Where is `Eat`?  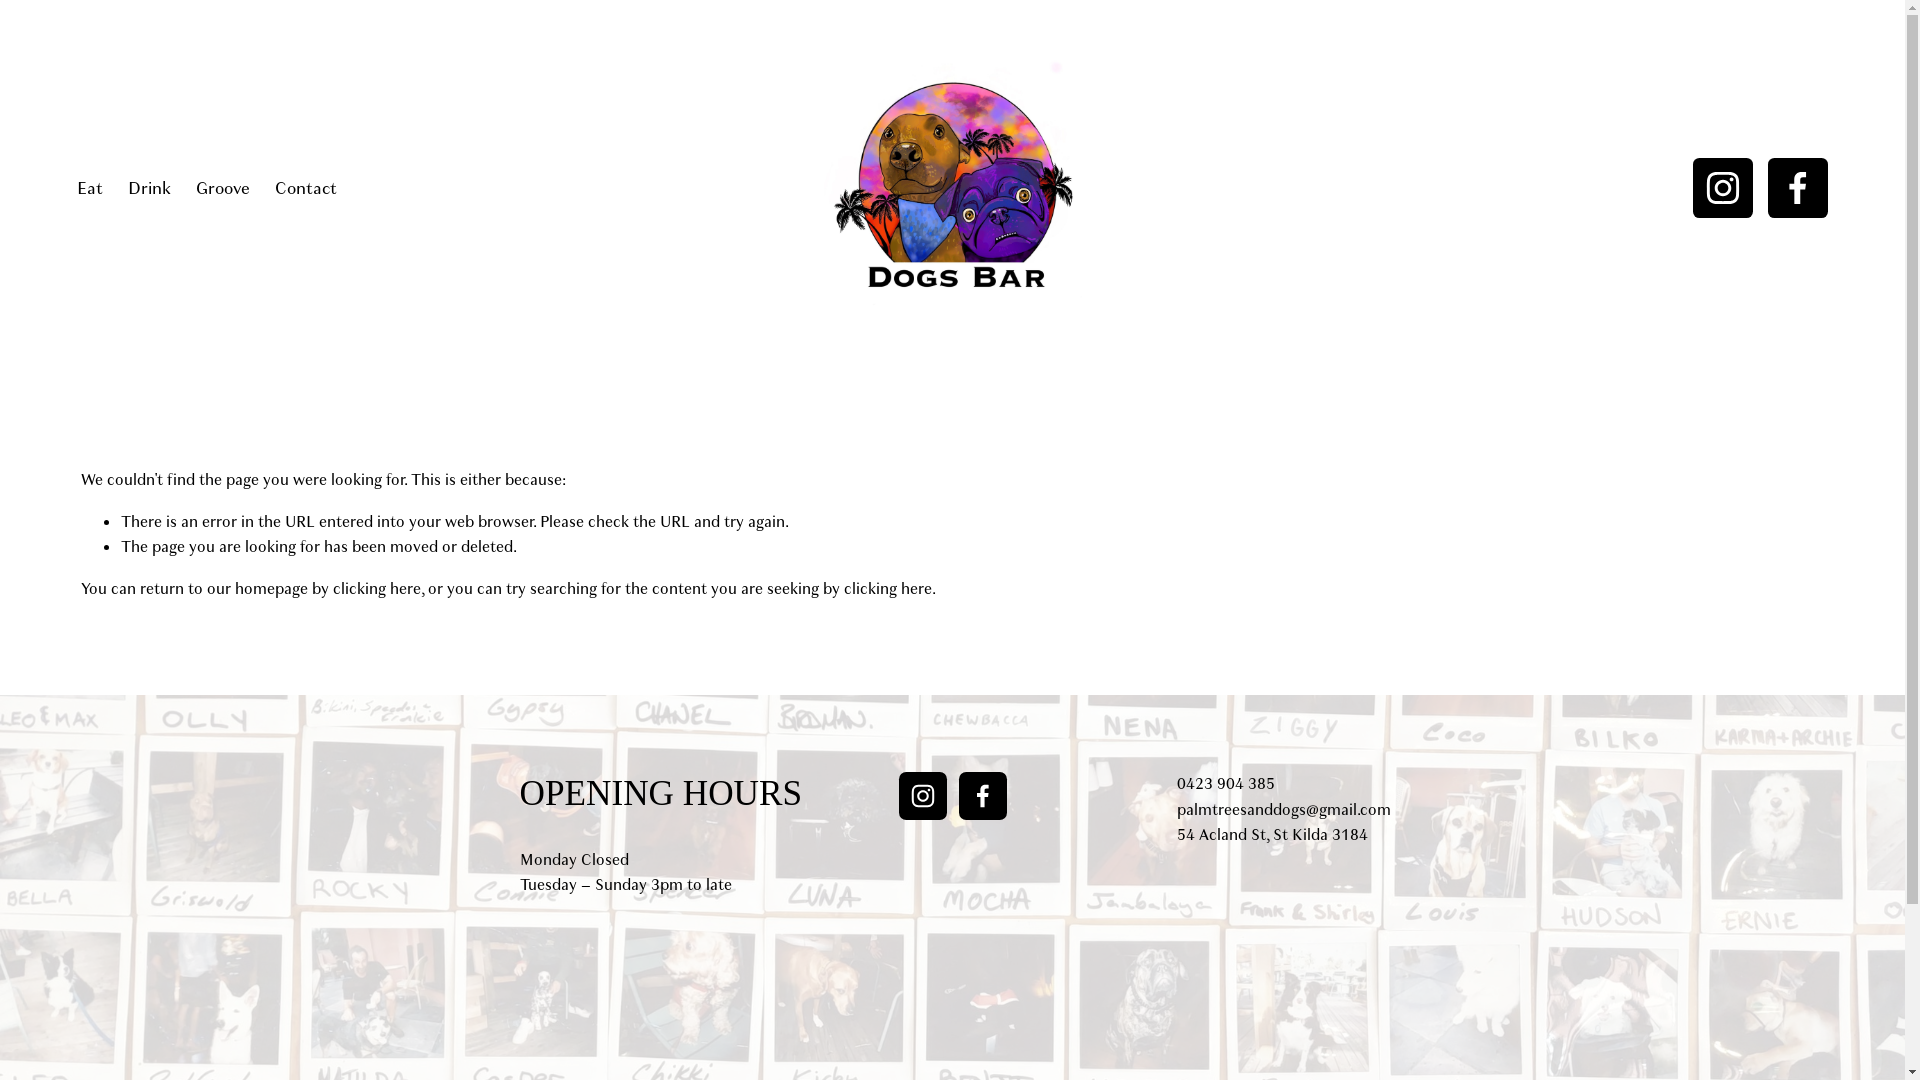 Eat is located at coordinates (90, 188).